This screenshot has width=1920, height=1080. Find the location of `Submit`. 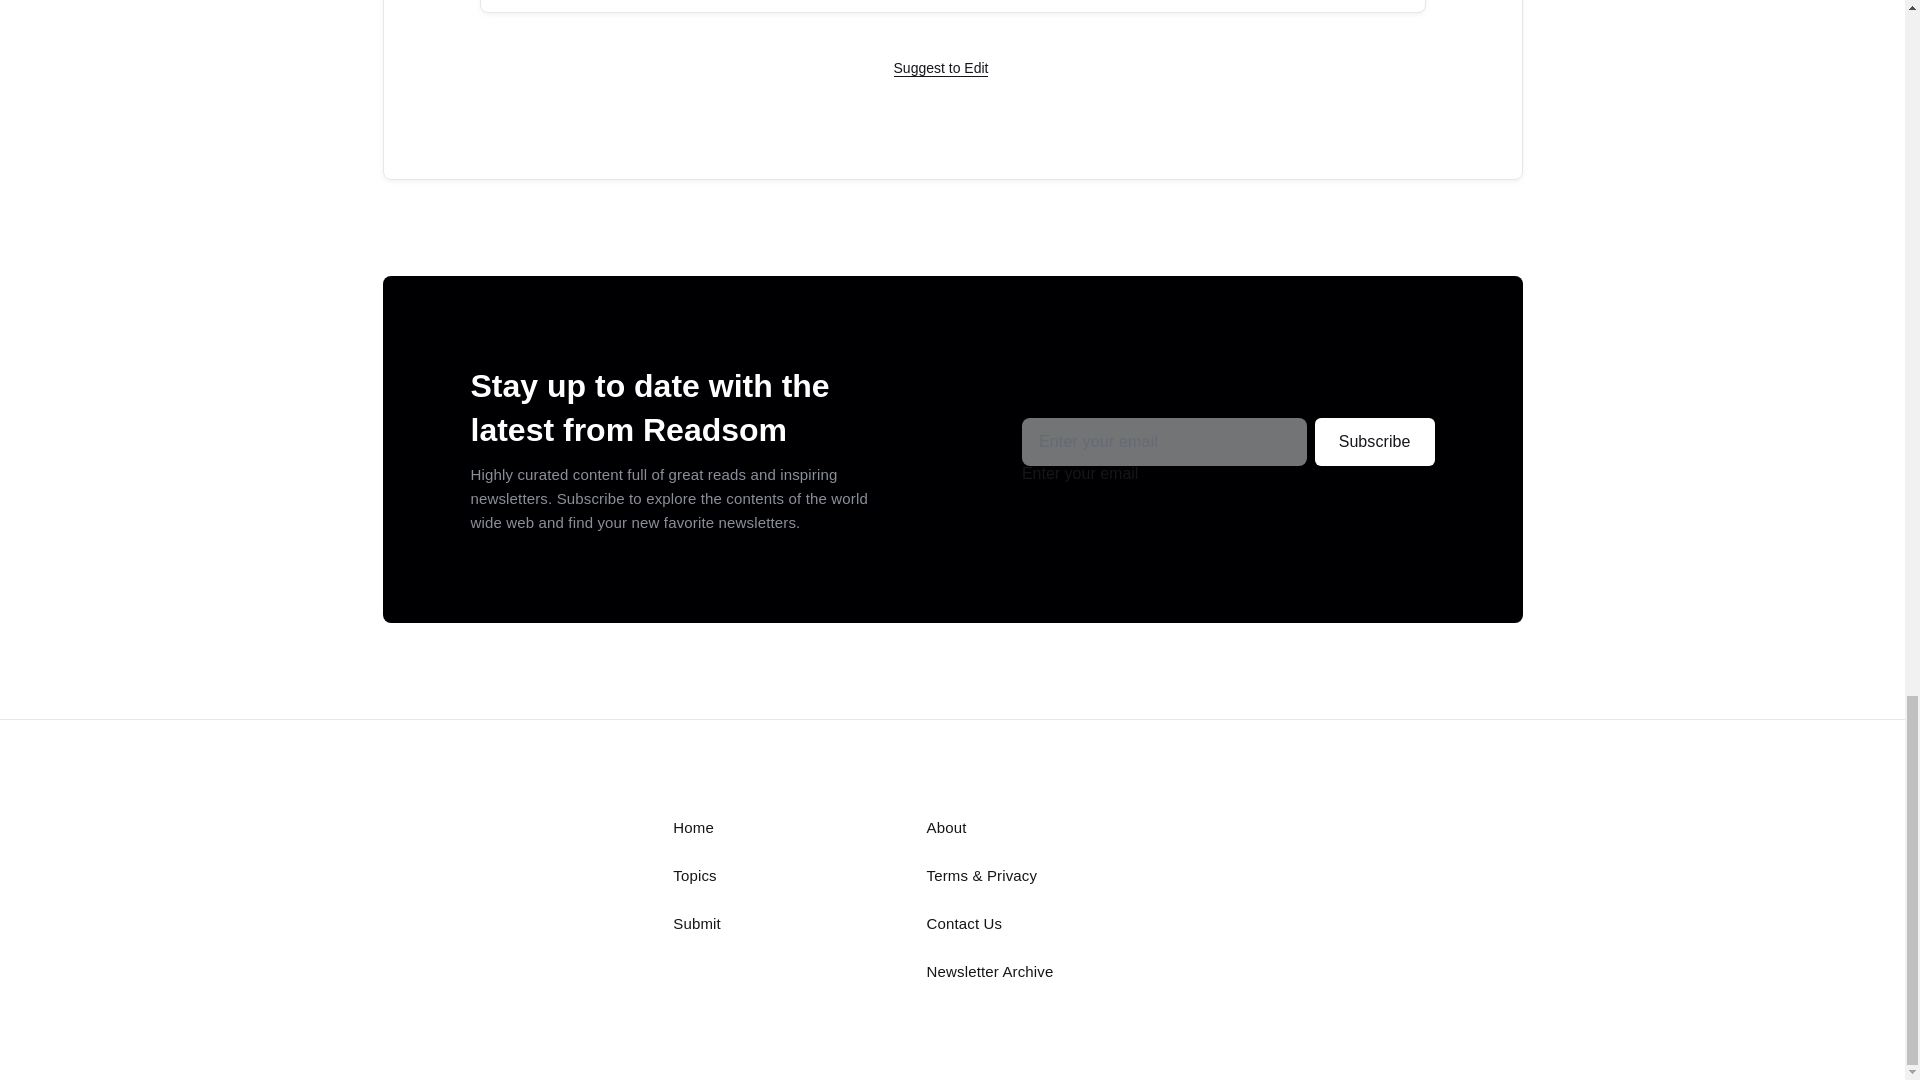

Submit is located at coordinates (697, 923).